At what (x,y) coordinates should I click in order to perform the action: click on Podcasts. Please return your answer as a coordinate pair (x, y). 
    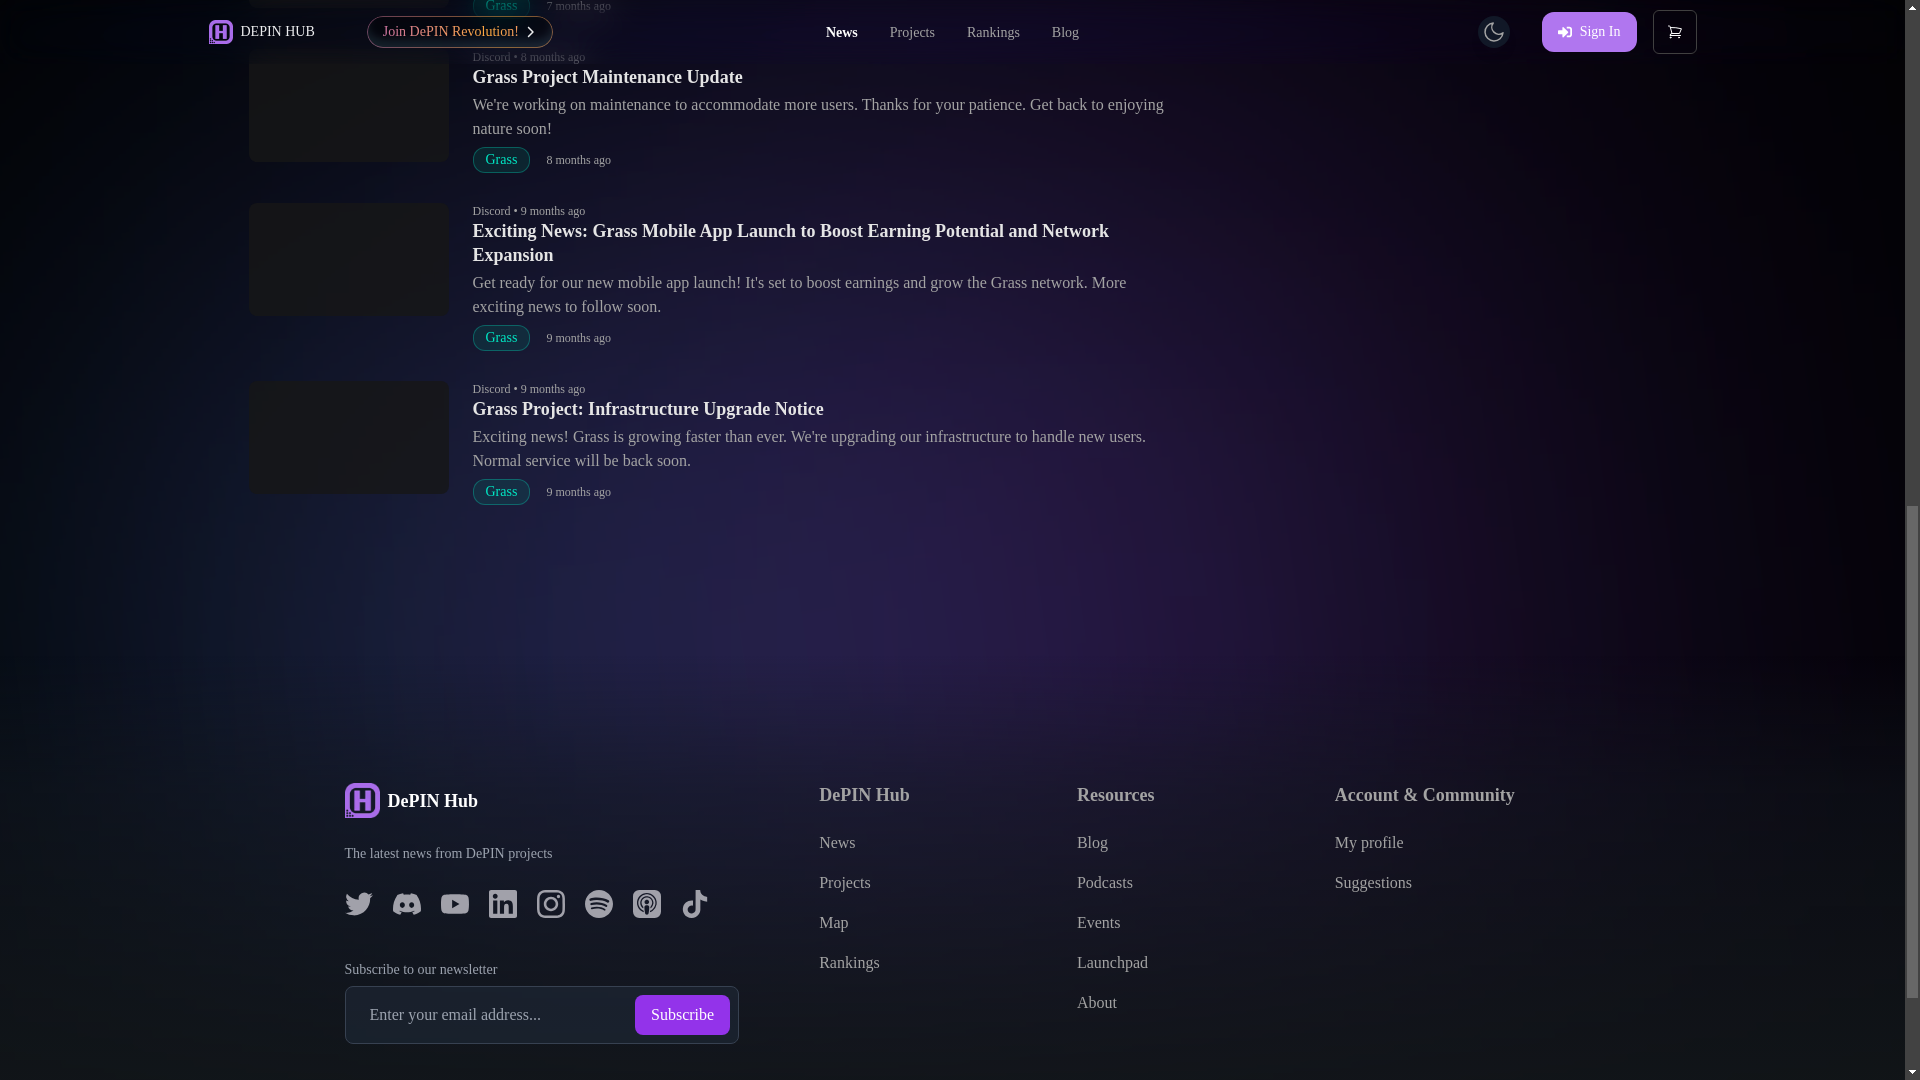
    Looking at the image, I should click on (1104, 882).